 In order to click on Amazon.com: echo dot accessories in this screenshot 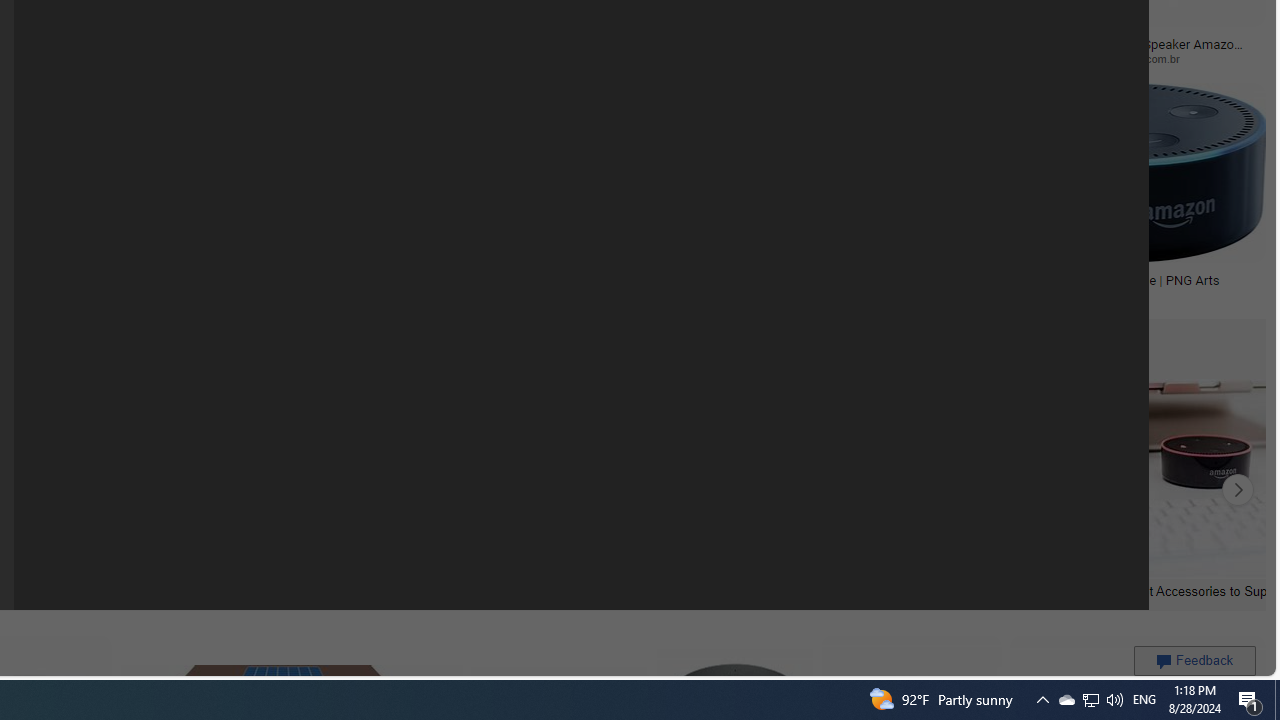, I will do `click(909, 590)`.